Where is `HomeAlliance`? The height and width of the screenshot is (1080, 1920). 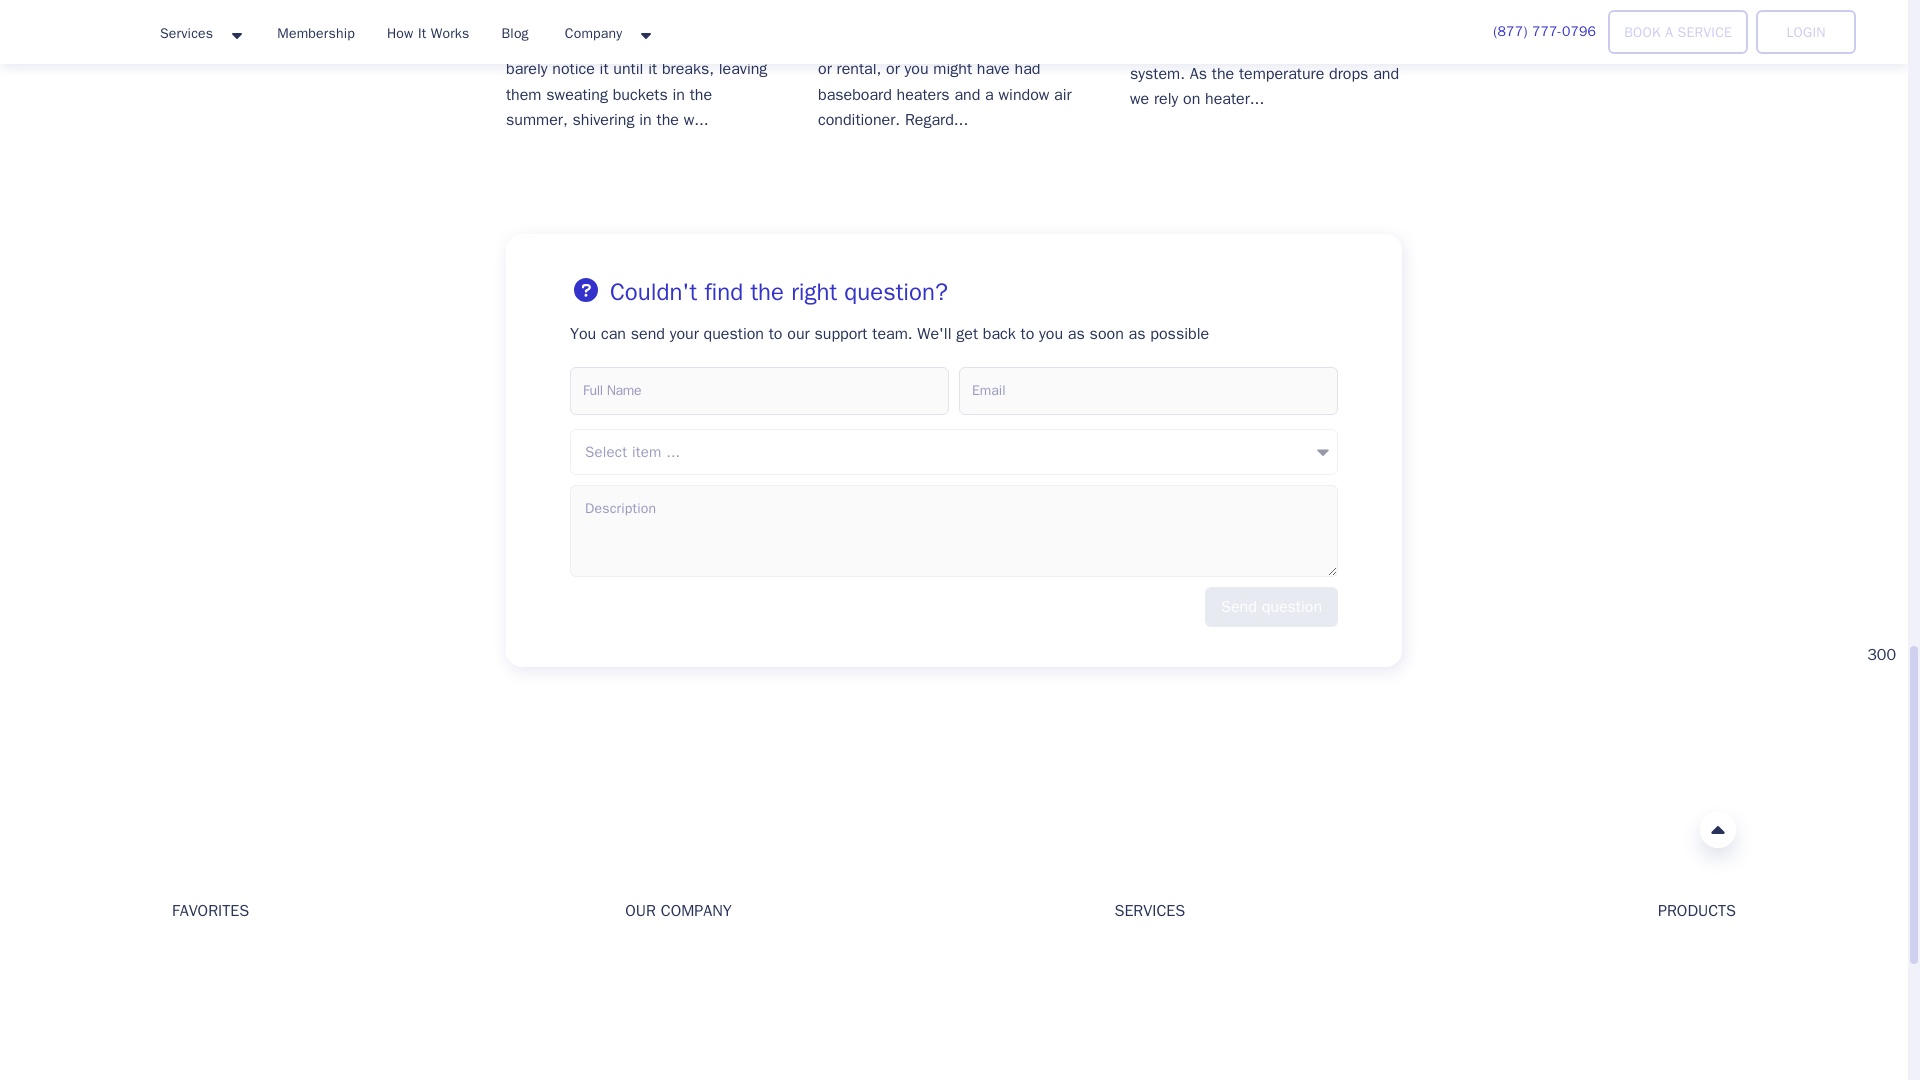 HomeAlliance is located at coordinates (192, 829).